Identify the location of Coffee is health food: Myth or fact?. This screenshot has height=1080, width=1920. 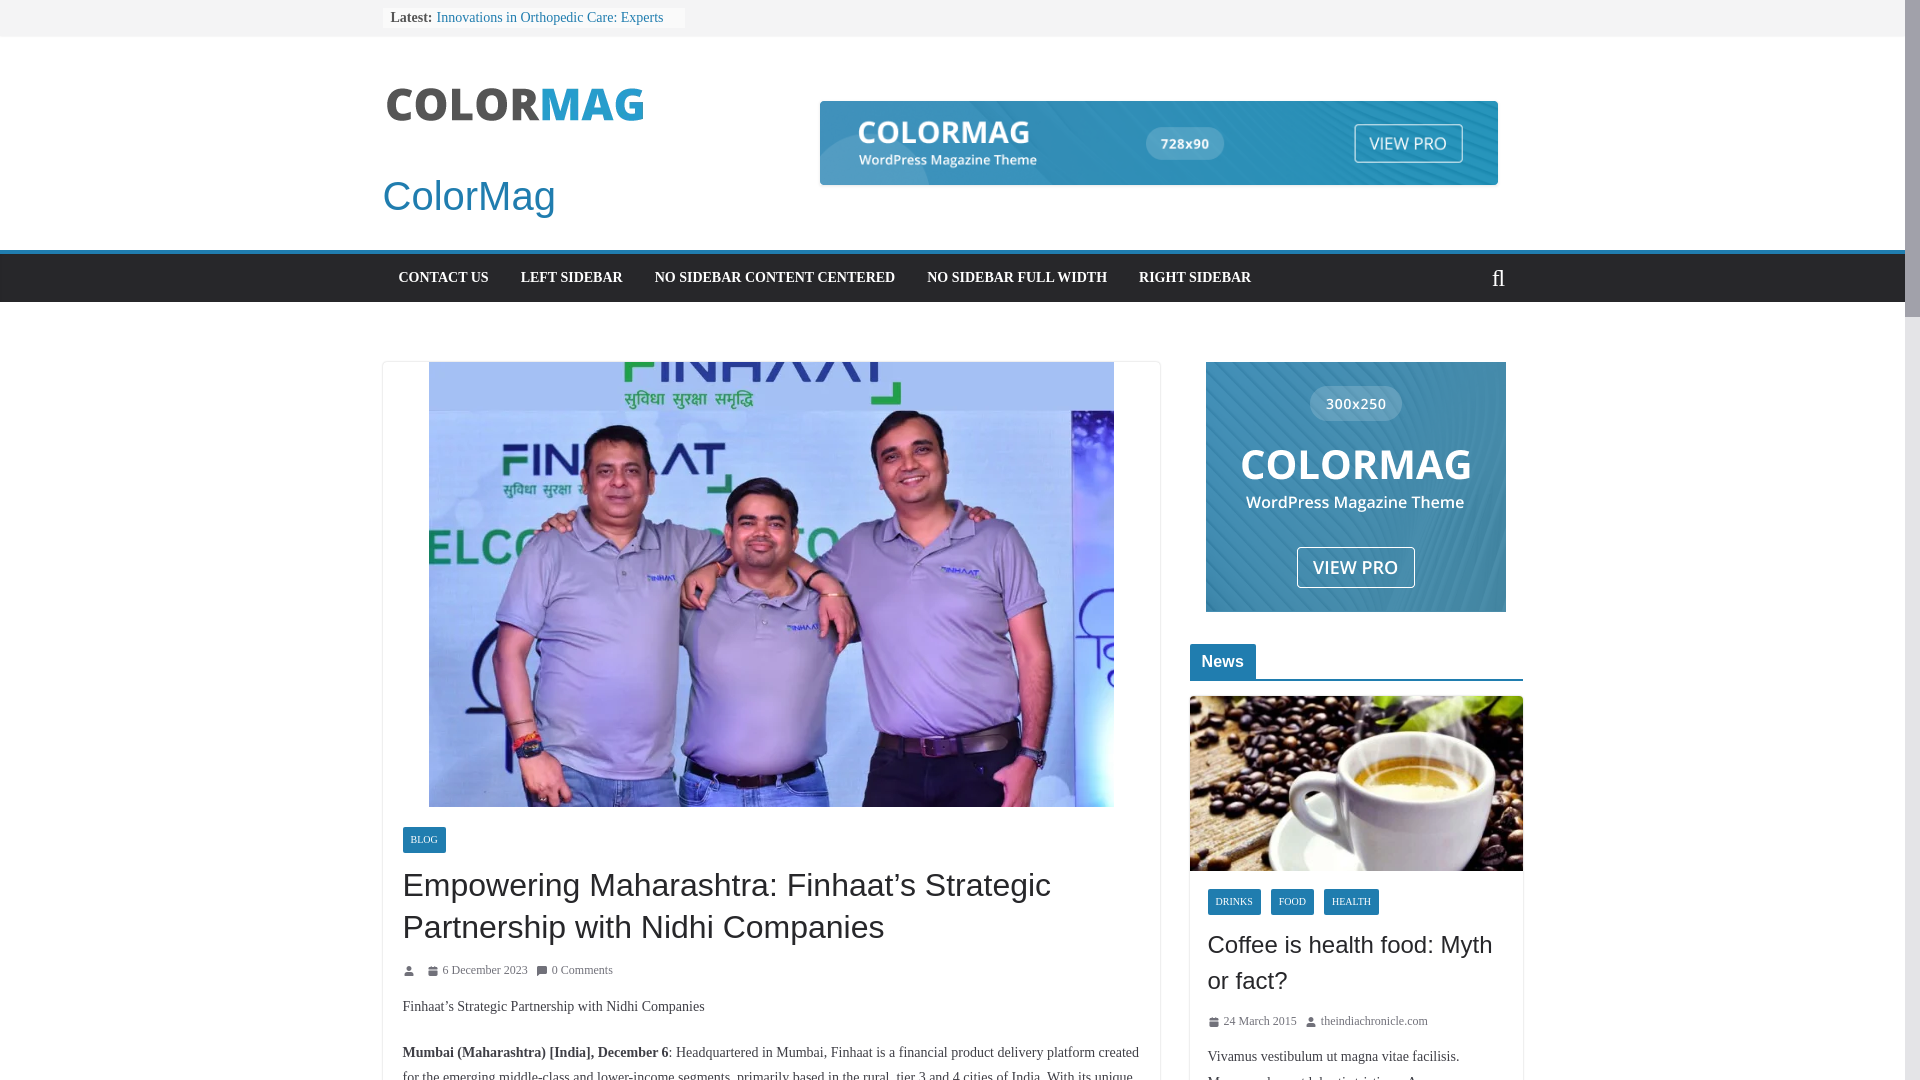
(1356, 962).